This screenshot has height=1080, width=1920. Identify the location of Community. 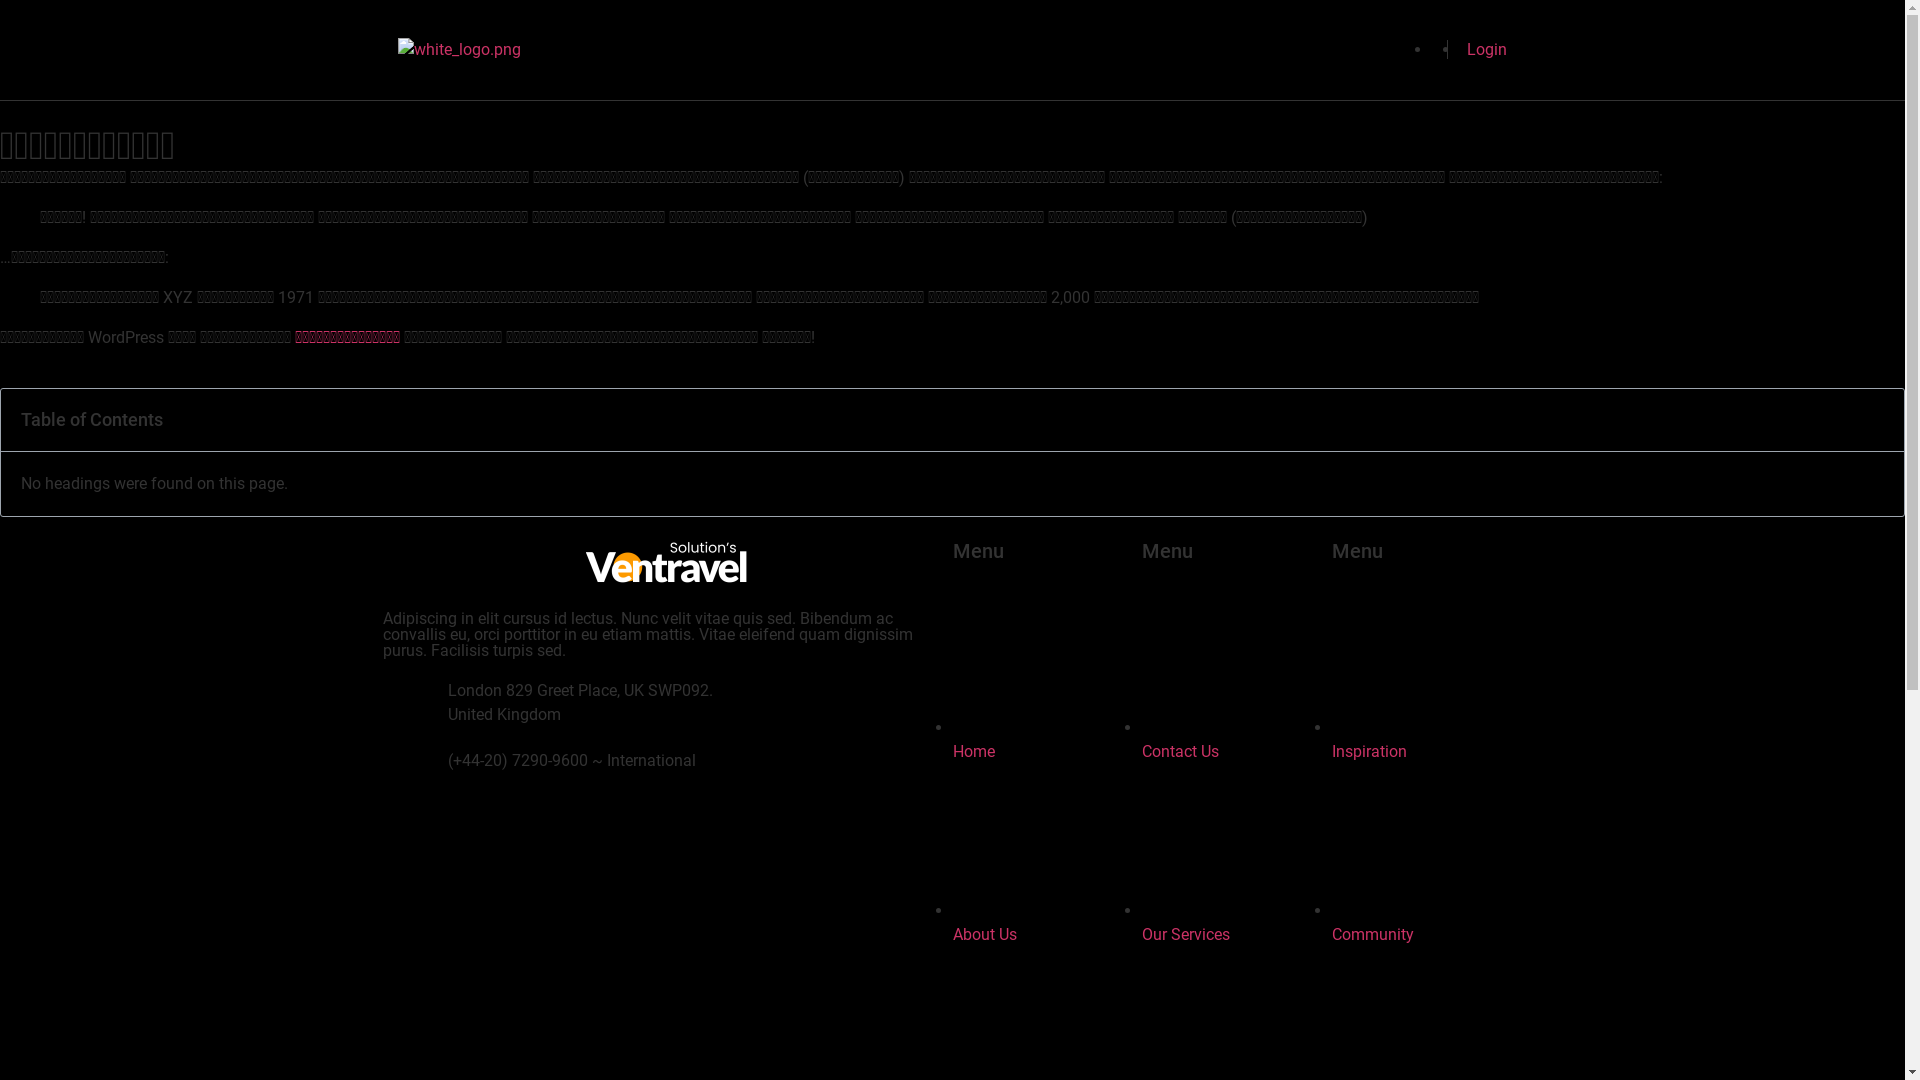
(1427, 922).